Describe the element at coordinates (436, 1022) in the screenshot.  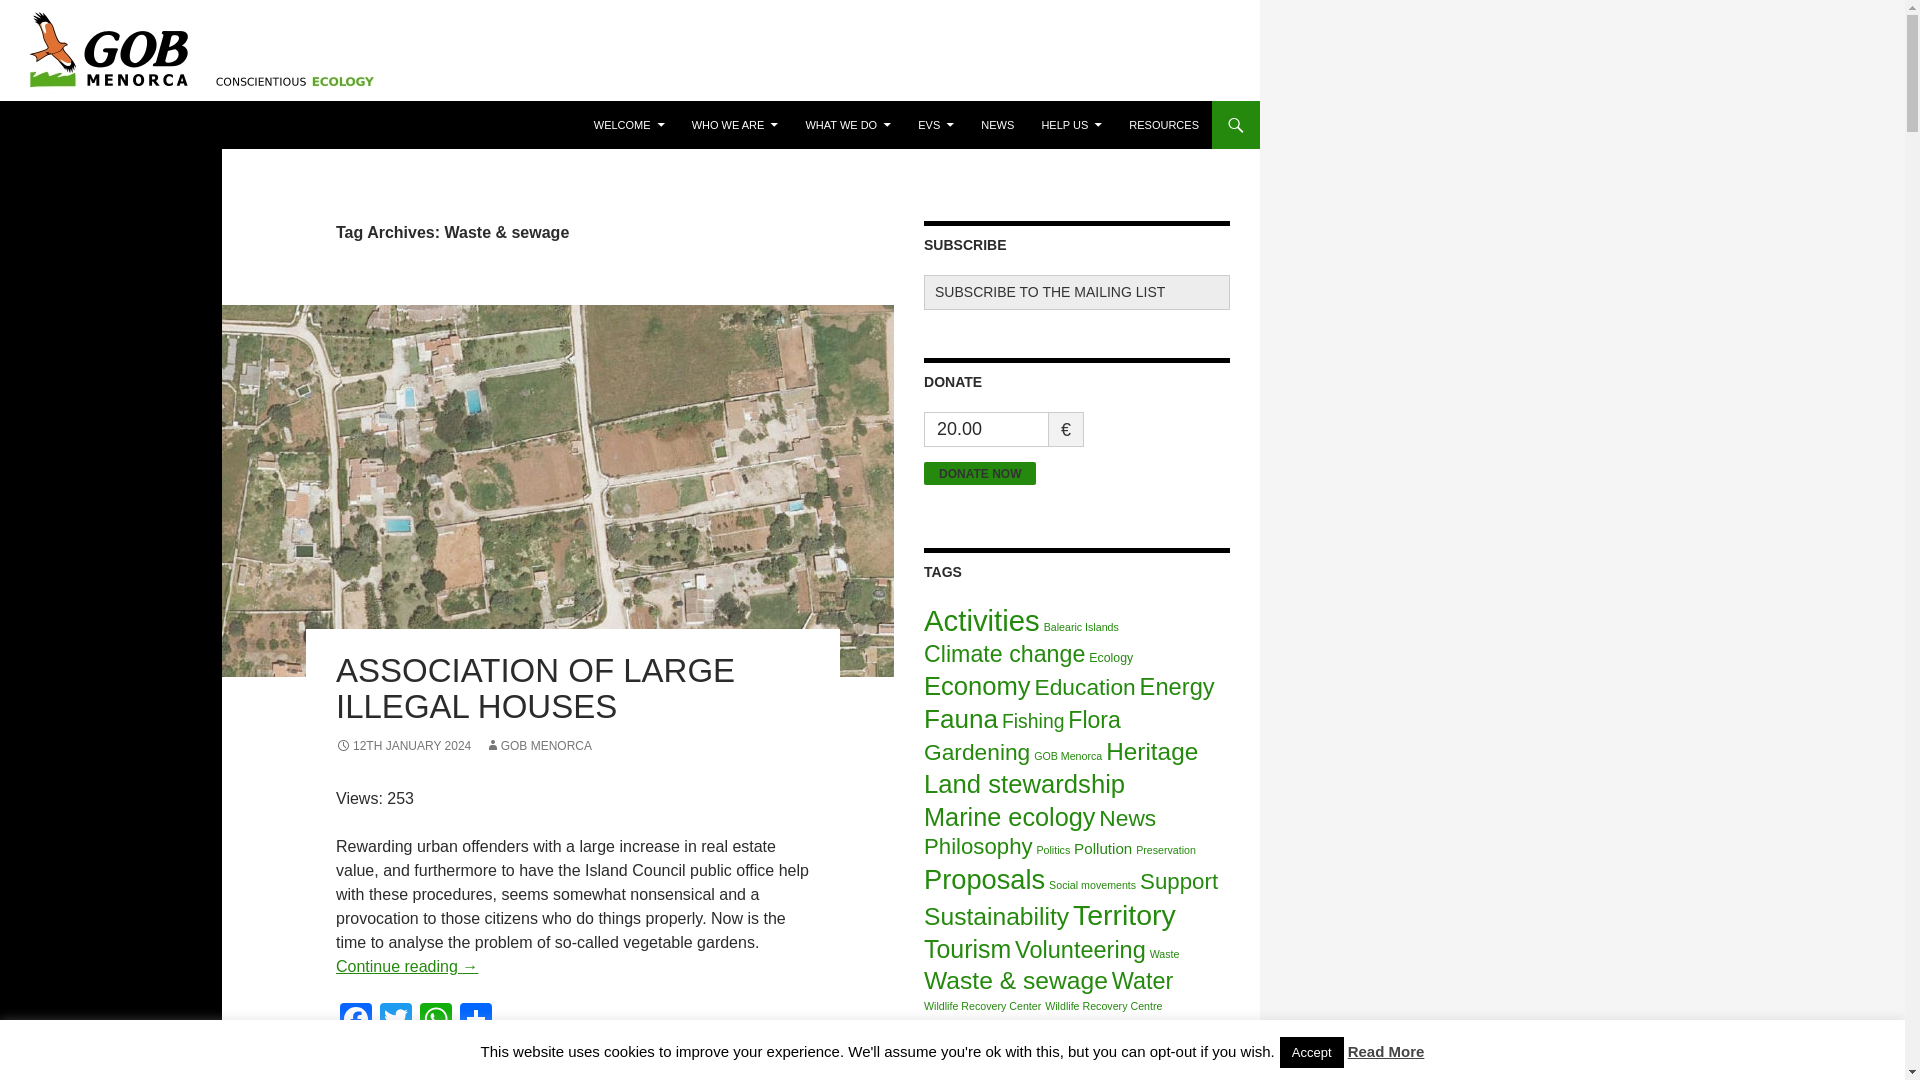
I see `WhatsApp` at that location.